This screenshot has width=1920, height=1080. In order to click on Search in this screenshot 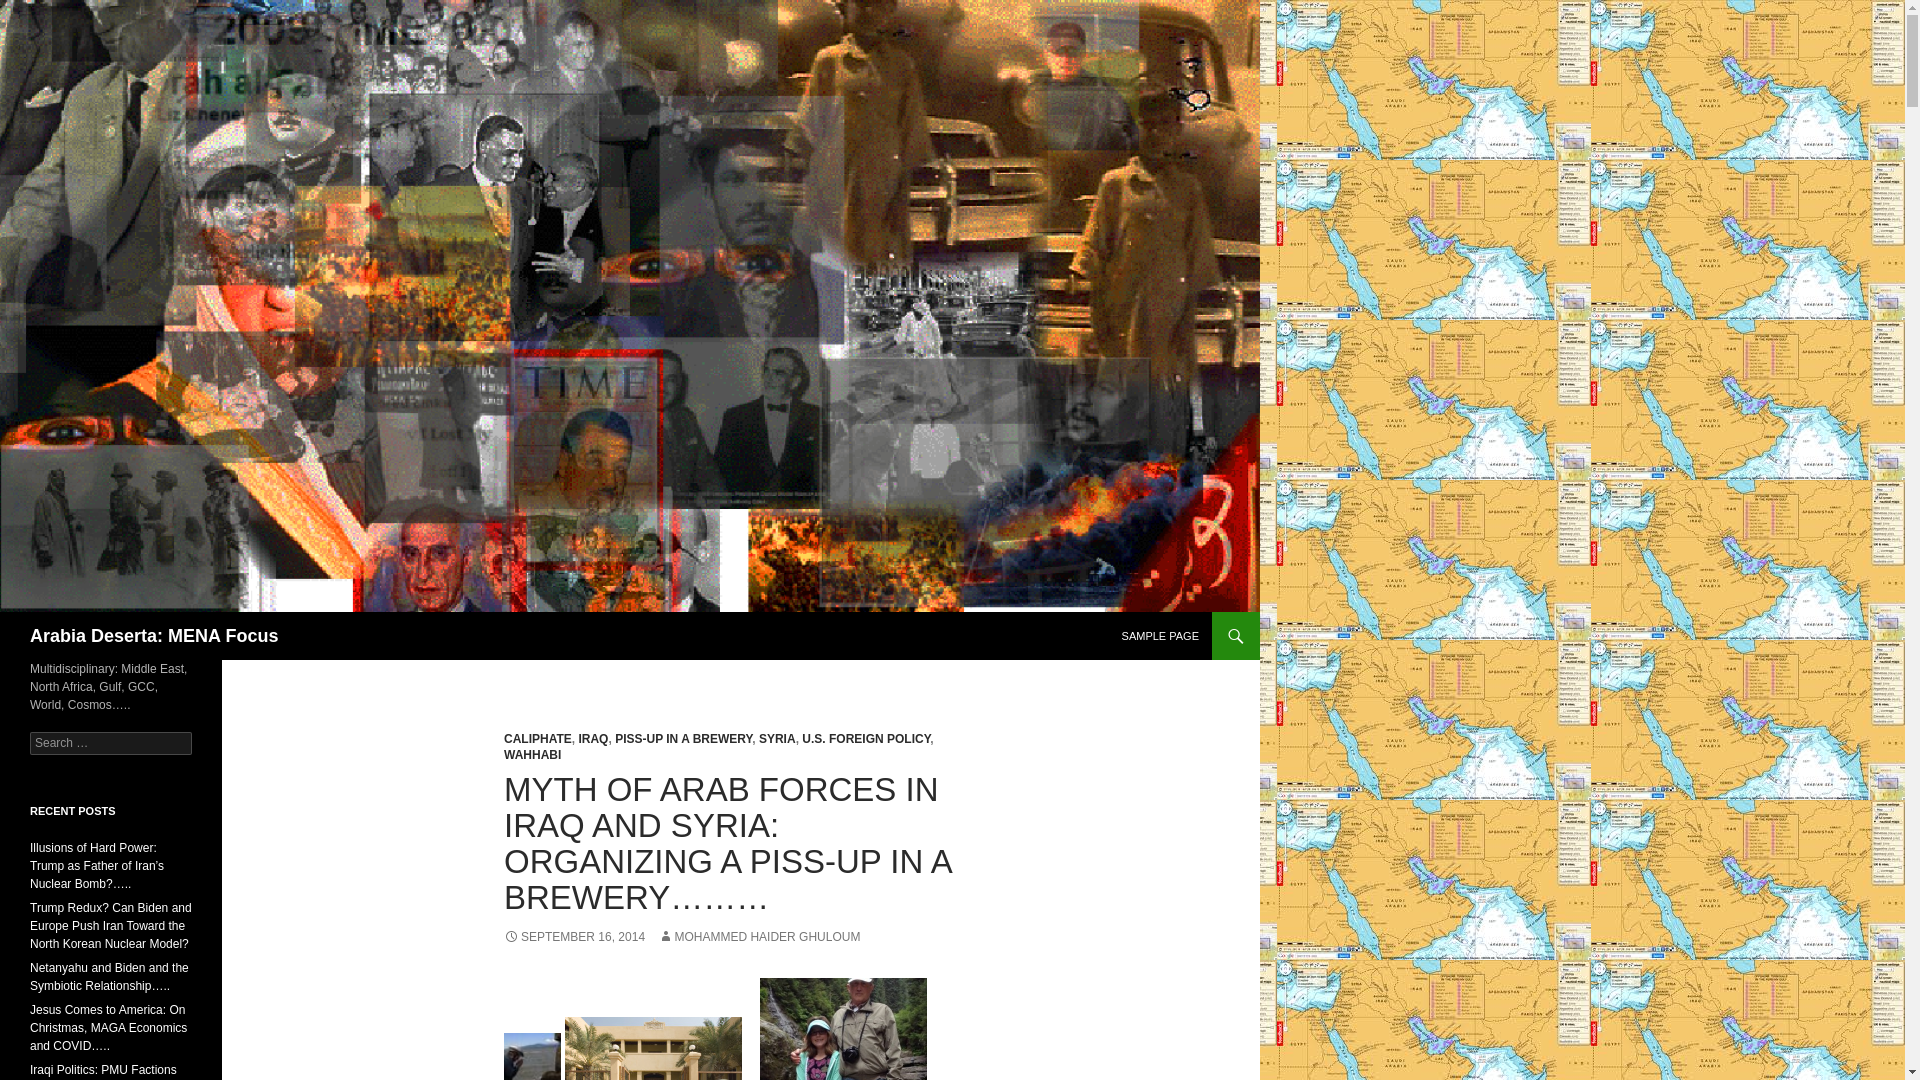, I will do `click(40, 11)`.